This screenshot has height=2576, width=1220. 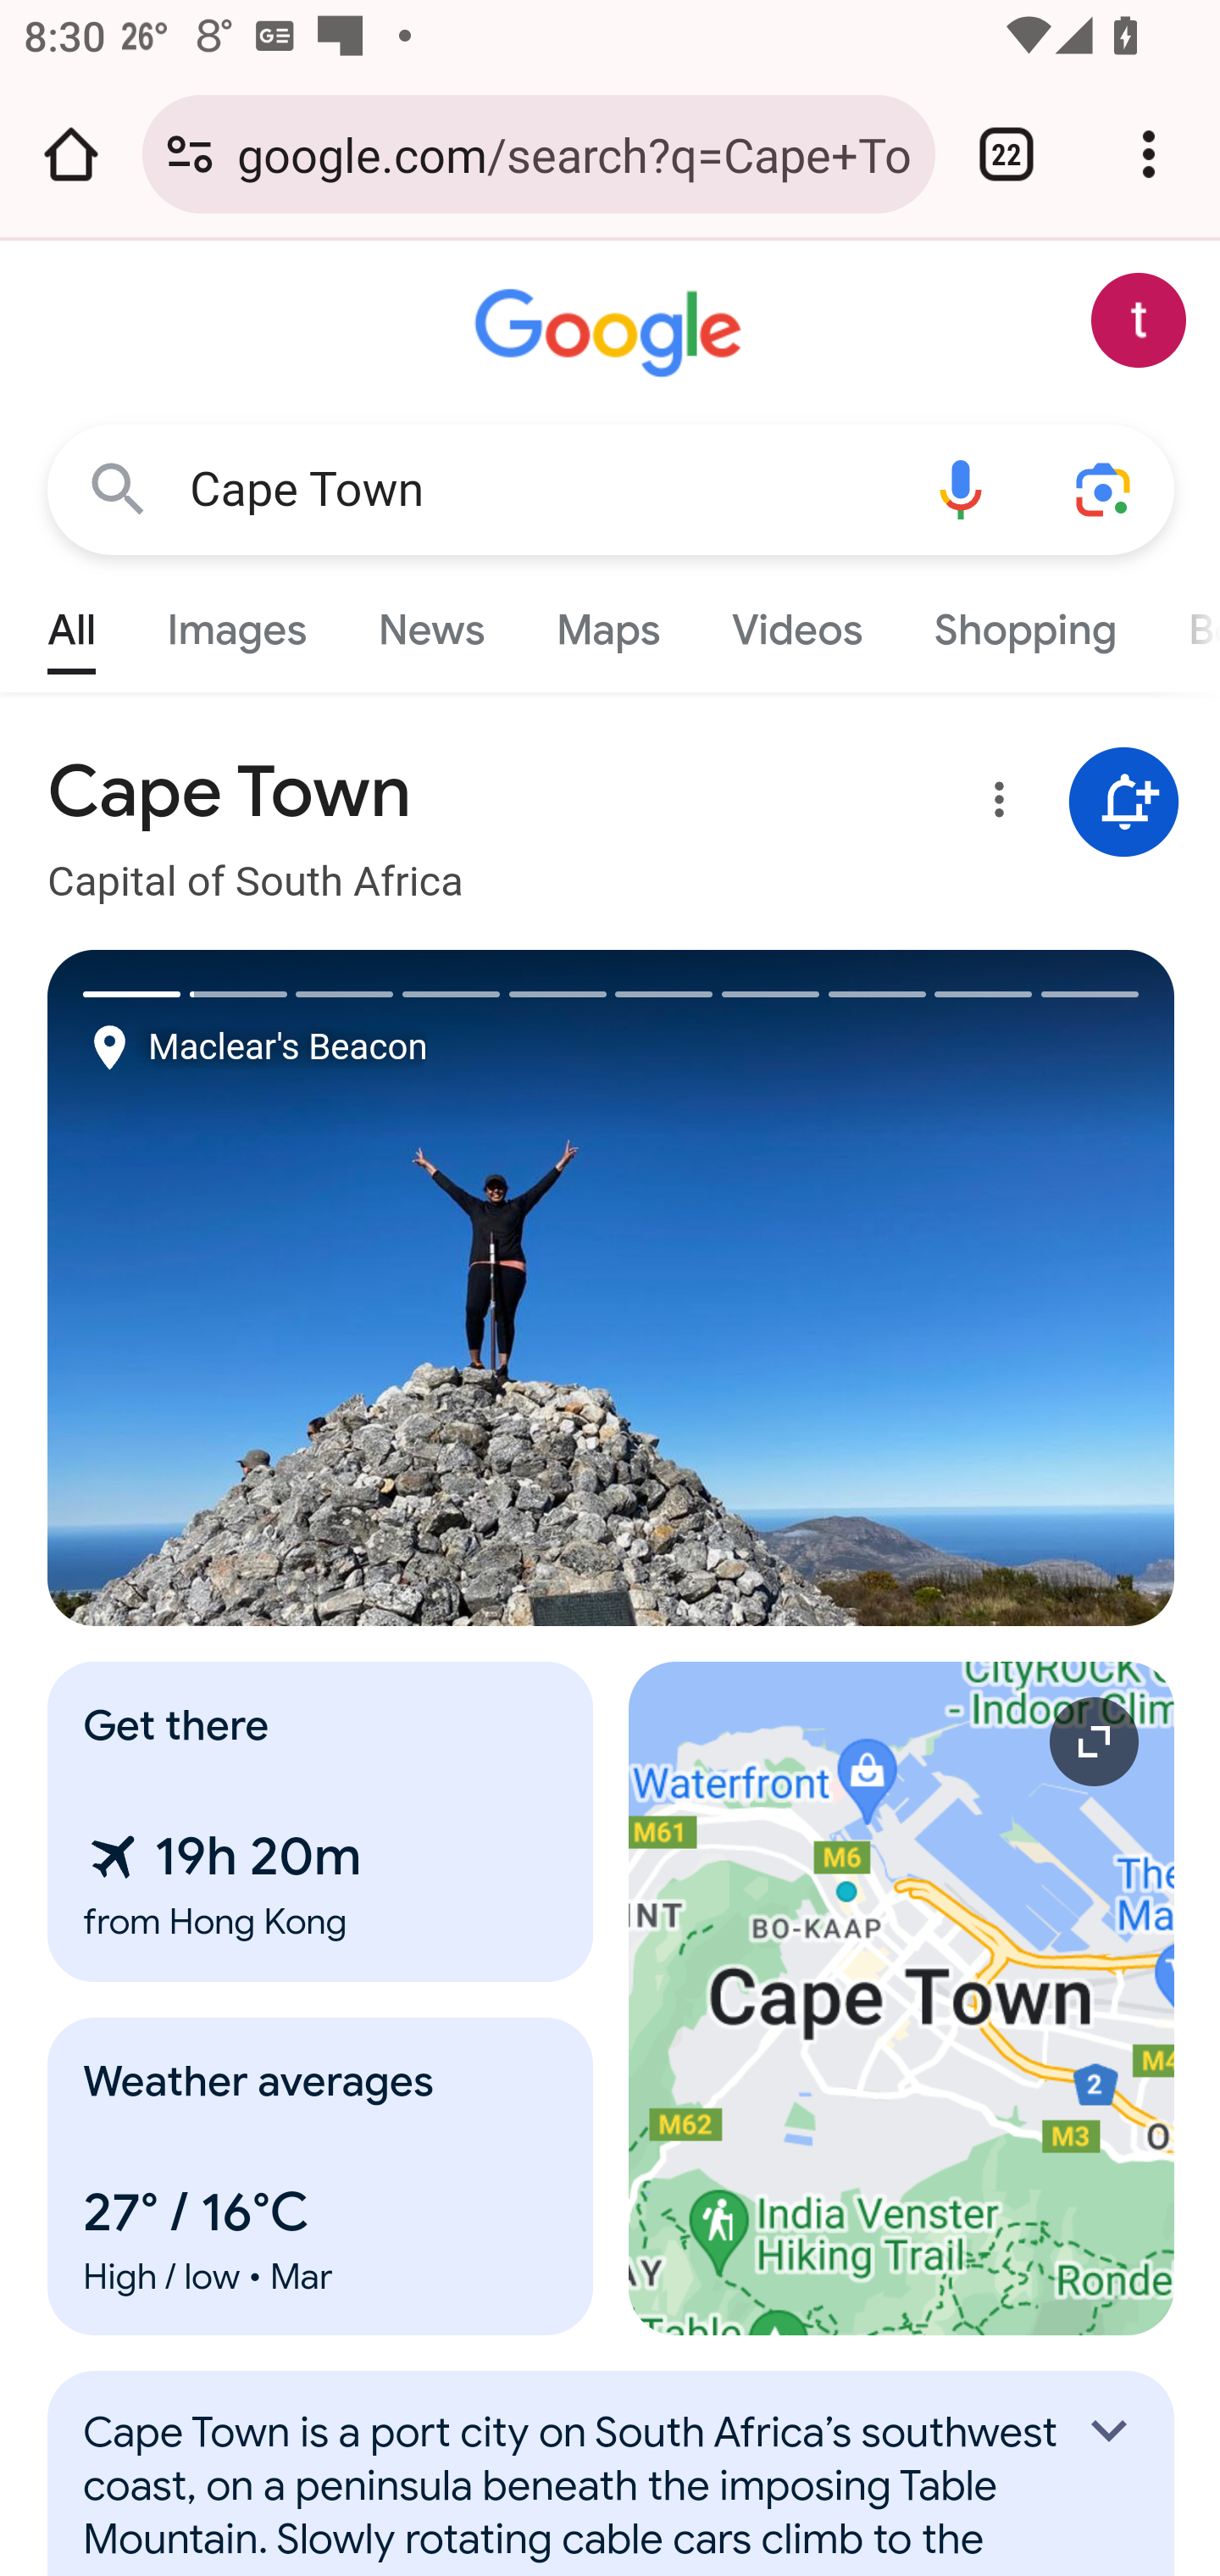 What do you see at coordinates (71, 154) in the screenshot?
I see `Open the home page` at bounding box center [71, 154].